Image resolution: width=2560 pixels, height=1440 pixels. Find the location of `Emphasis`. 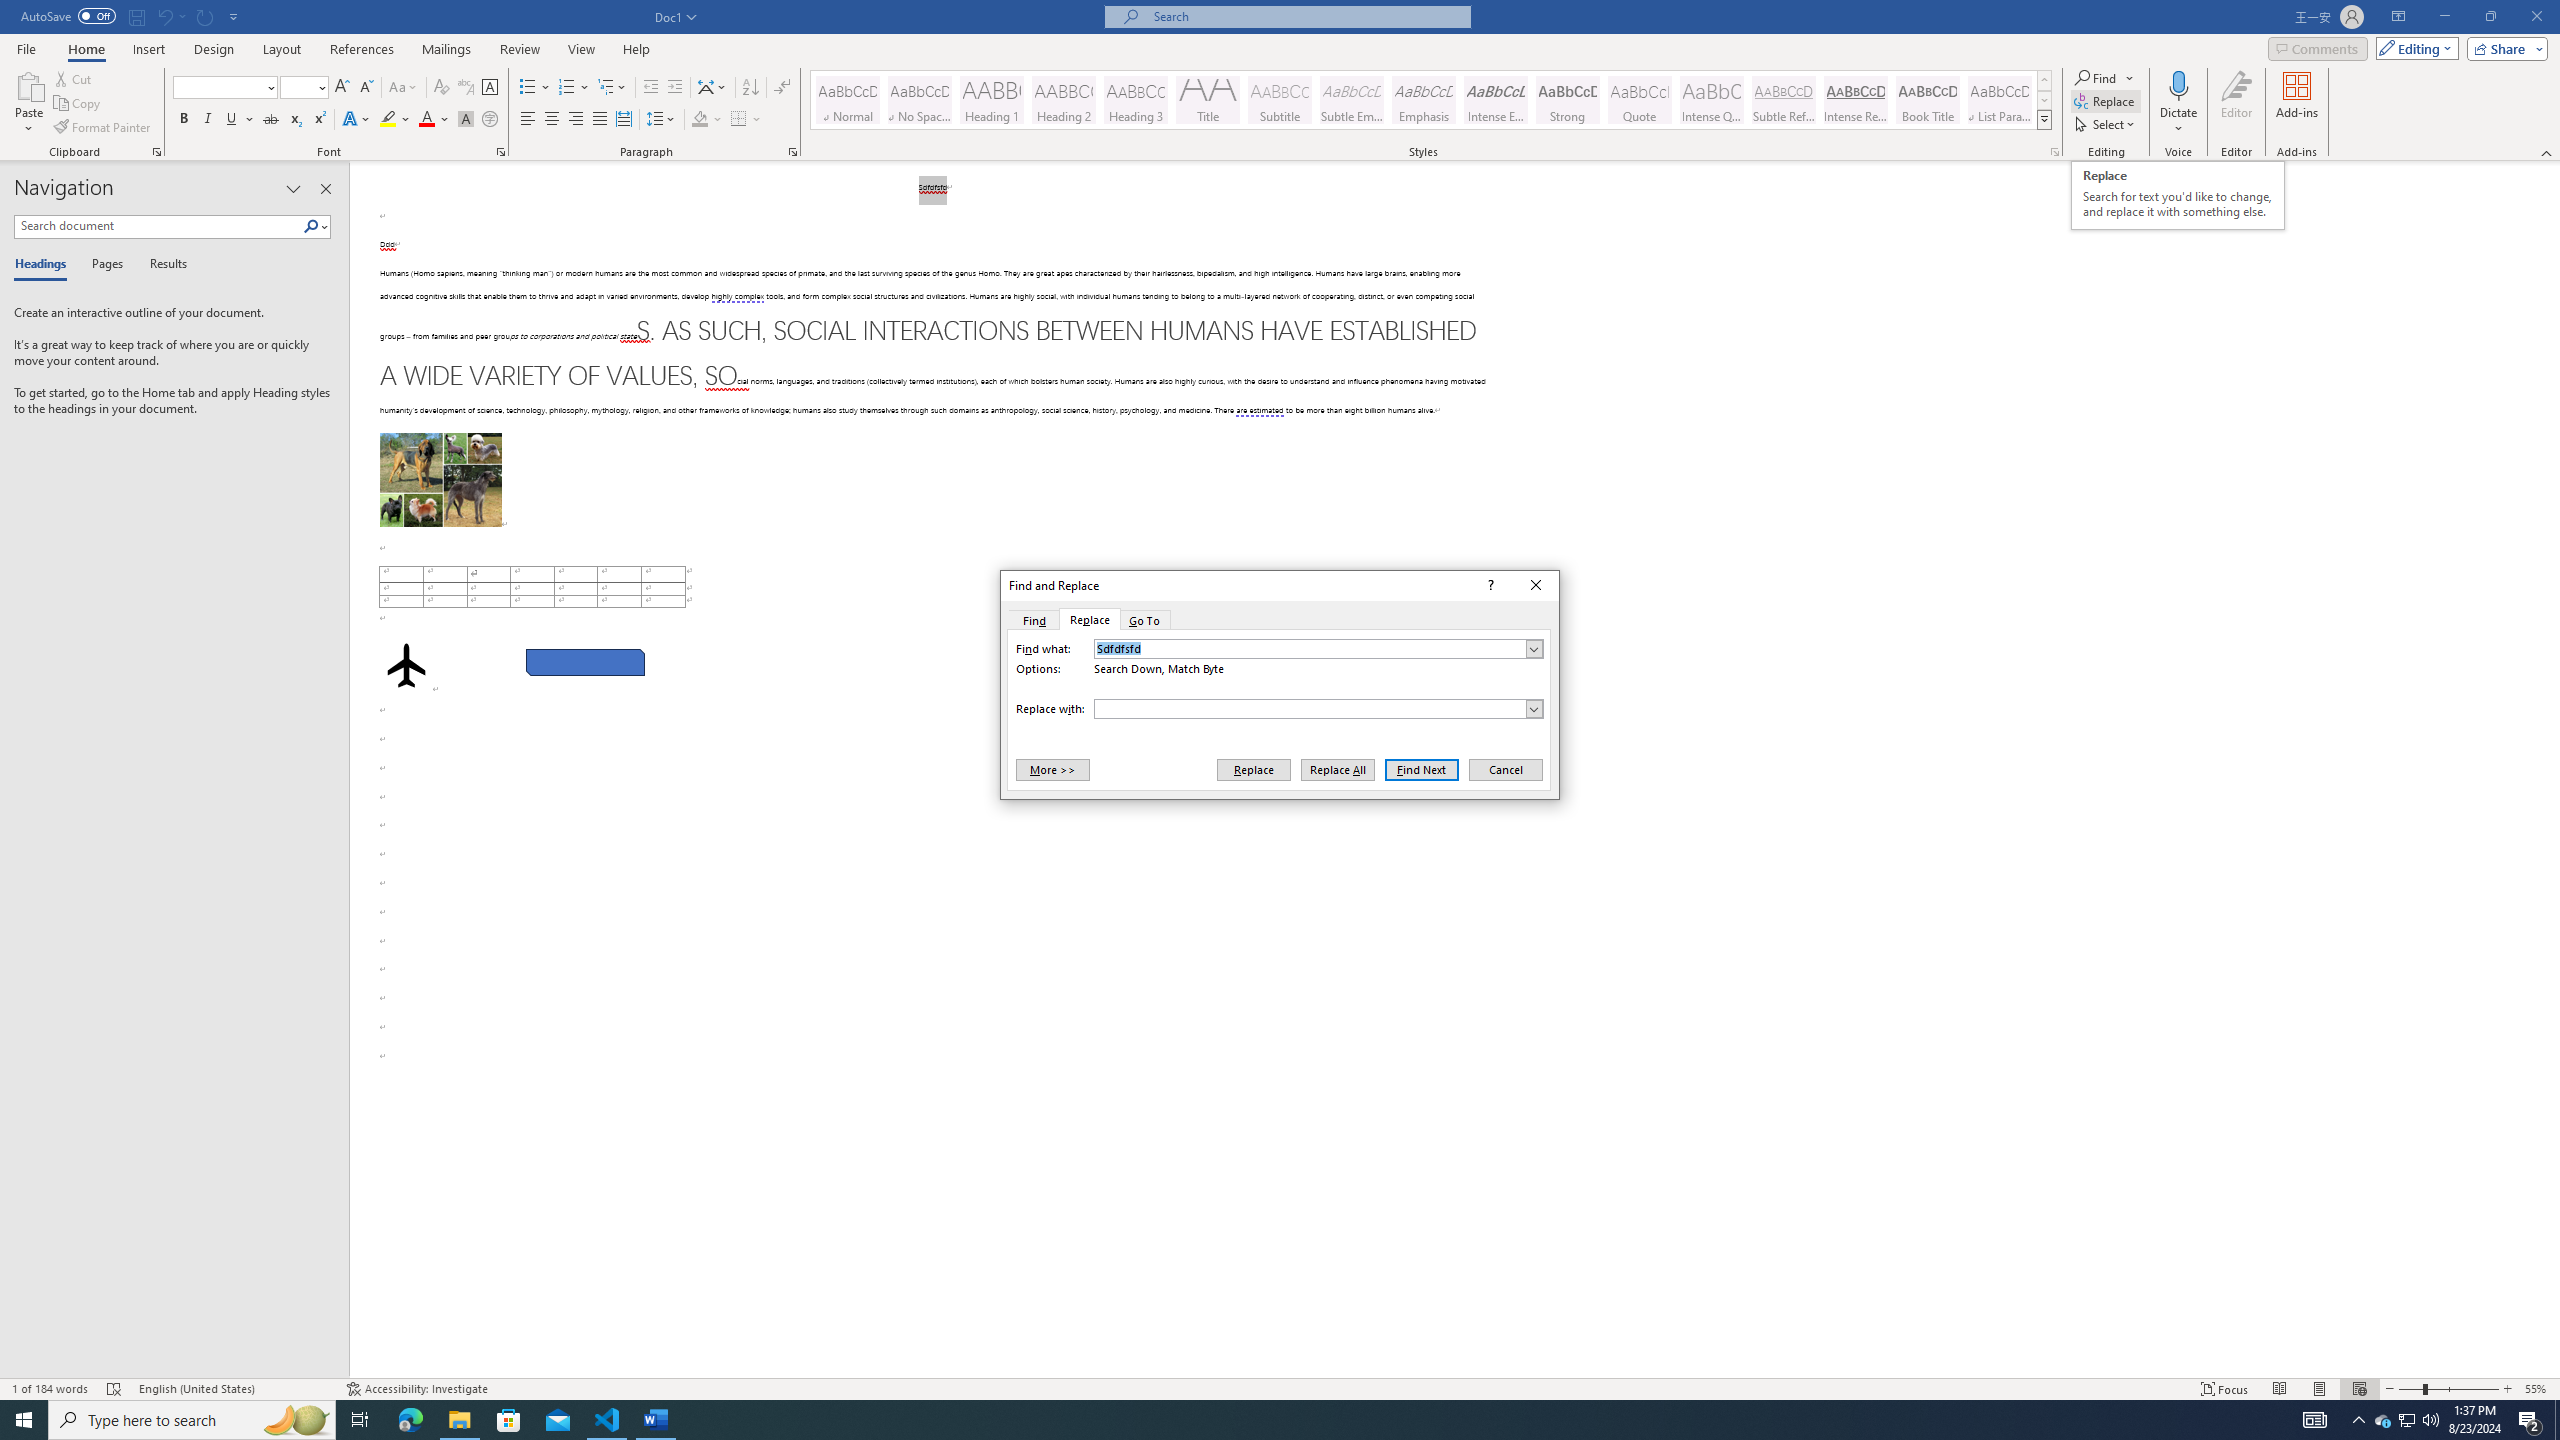

Emphasis is located at coordinates (1423, 100).